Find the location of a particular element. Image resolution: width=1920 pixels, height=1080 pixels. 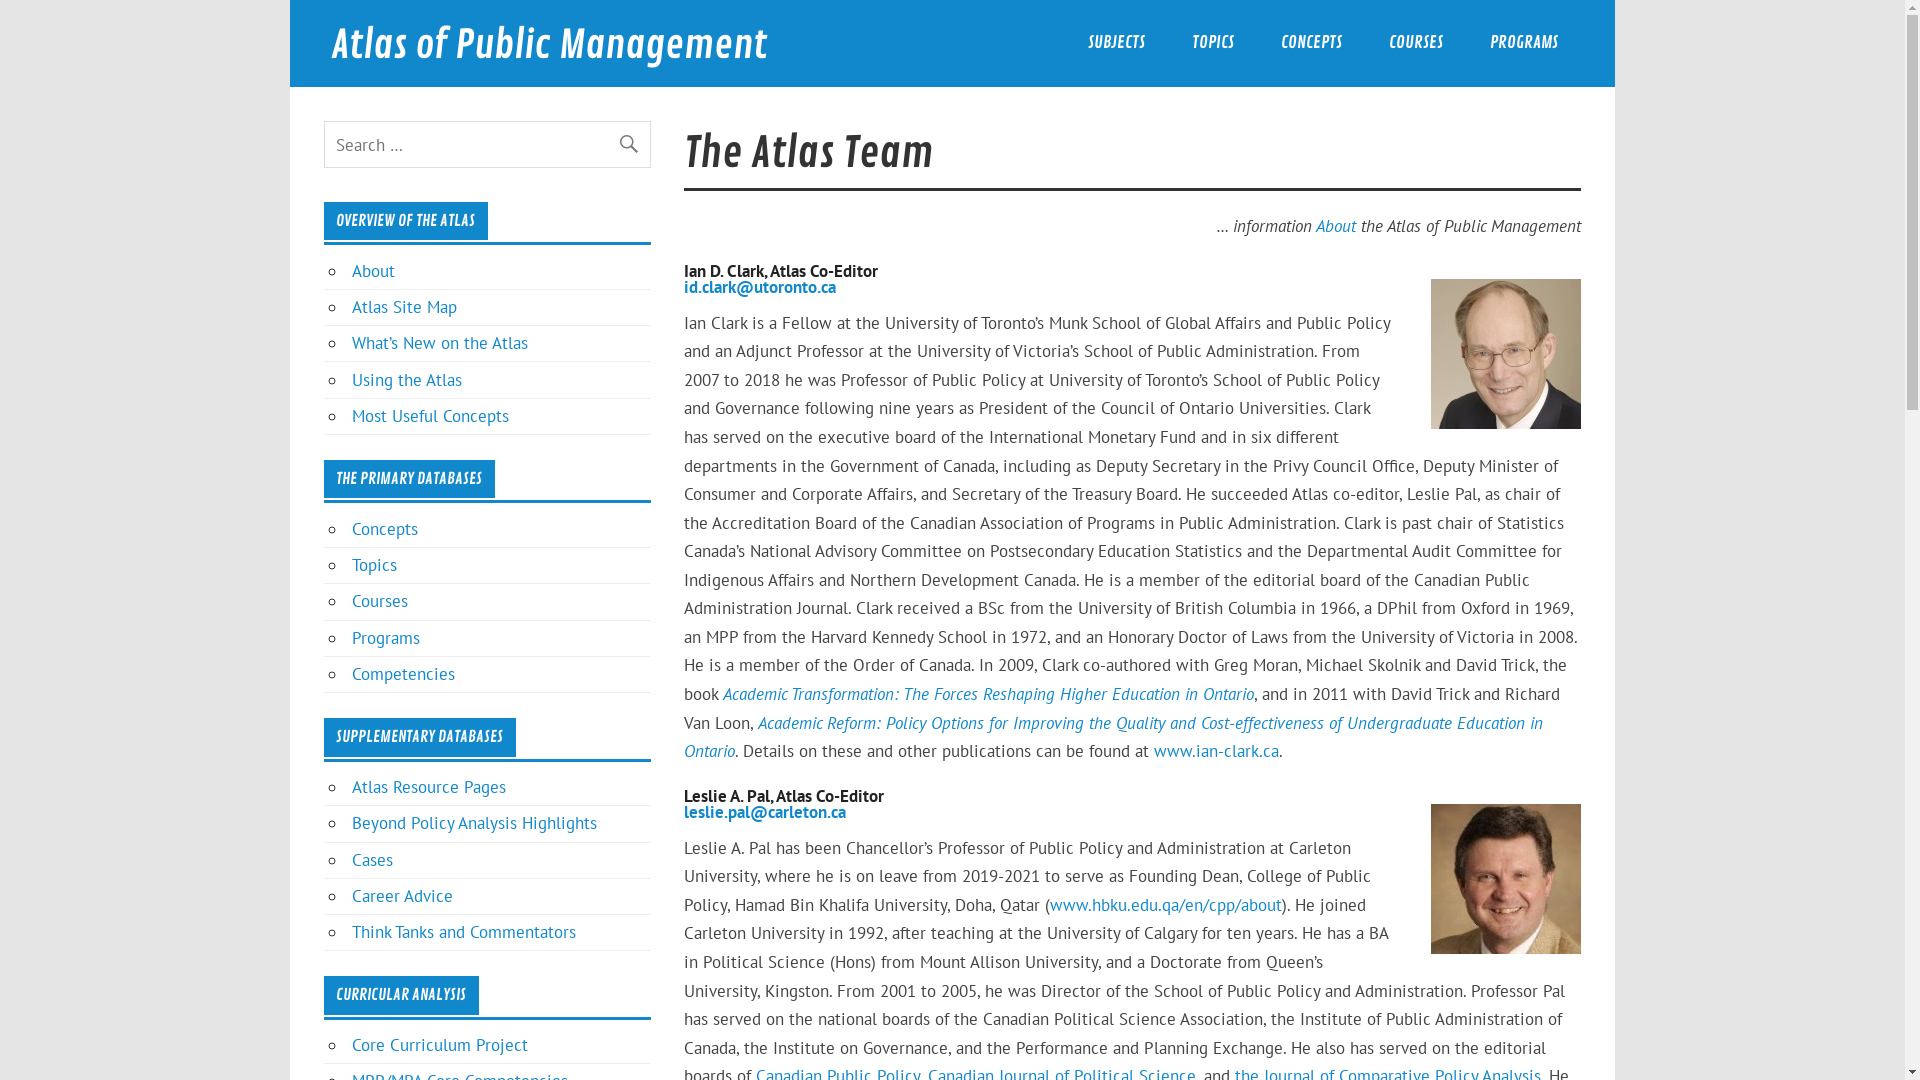

About is located at coordinates (374, 271).